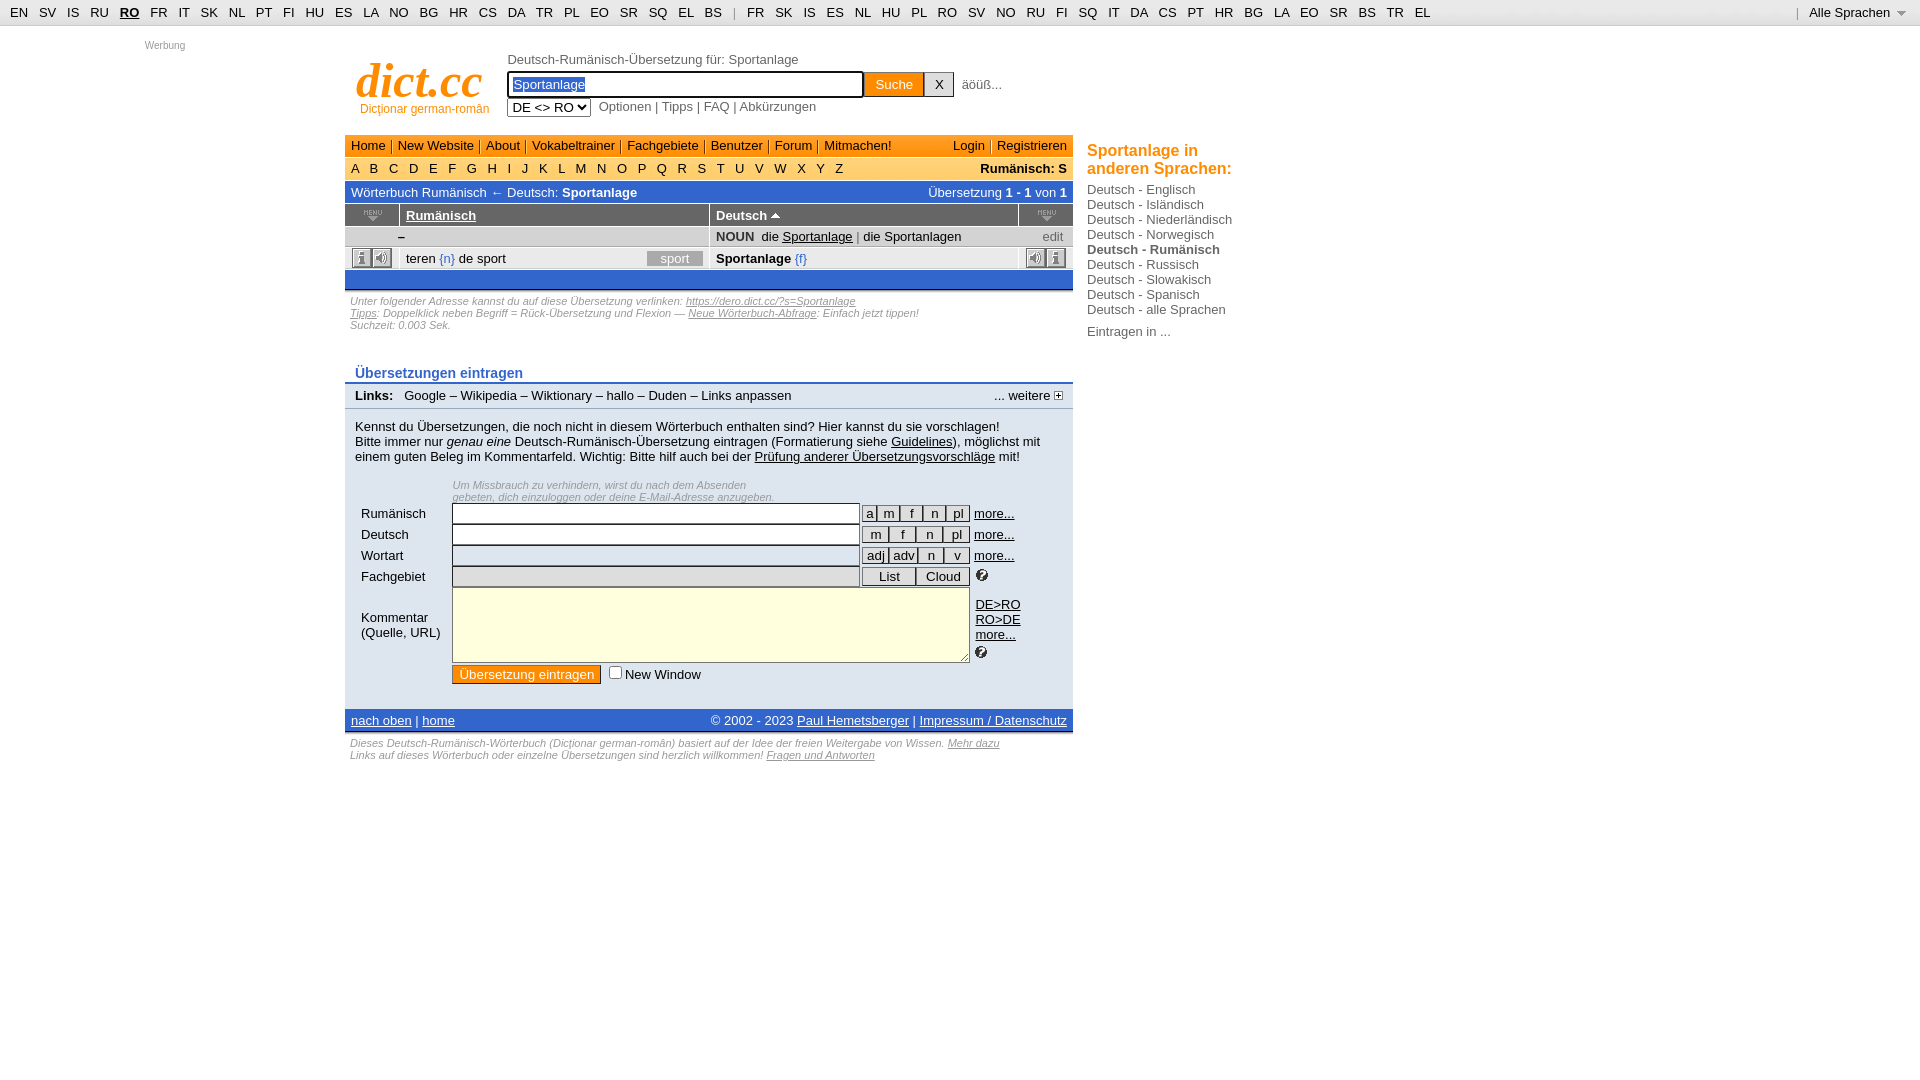 The height and width of the screenshot is (1080, 1920). I want to click on m, so click(888, 514).